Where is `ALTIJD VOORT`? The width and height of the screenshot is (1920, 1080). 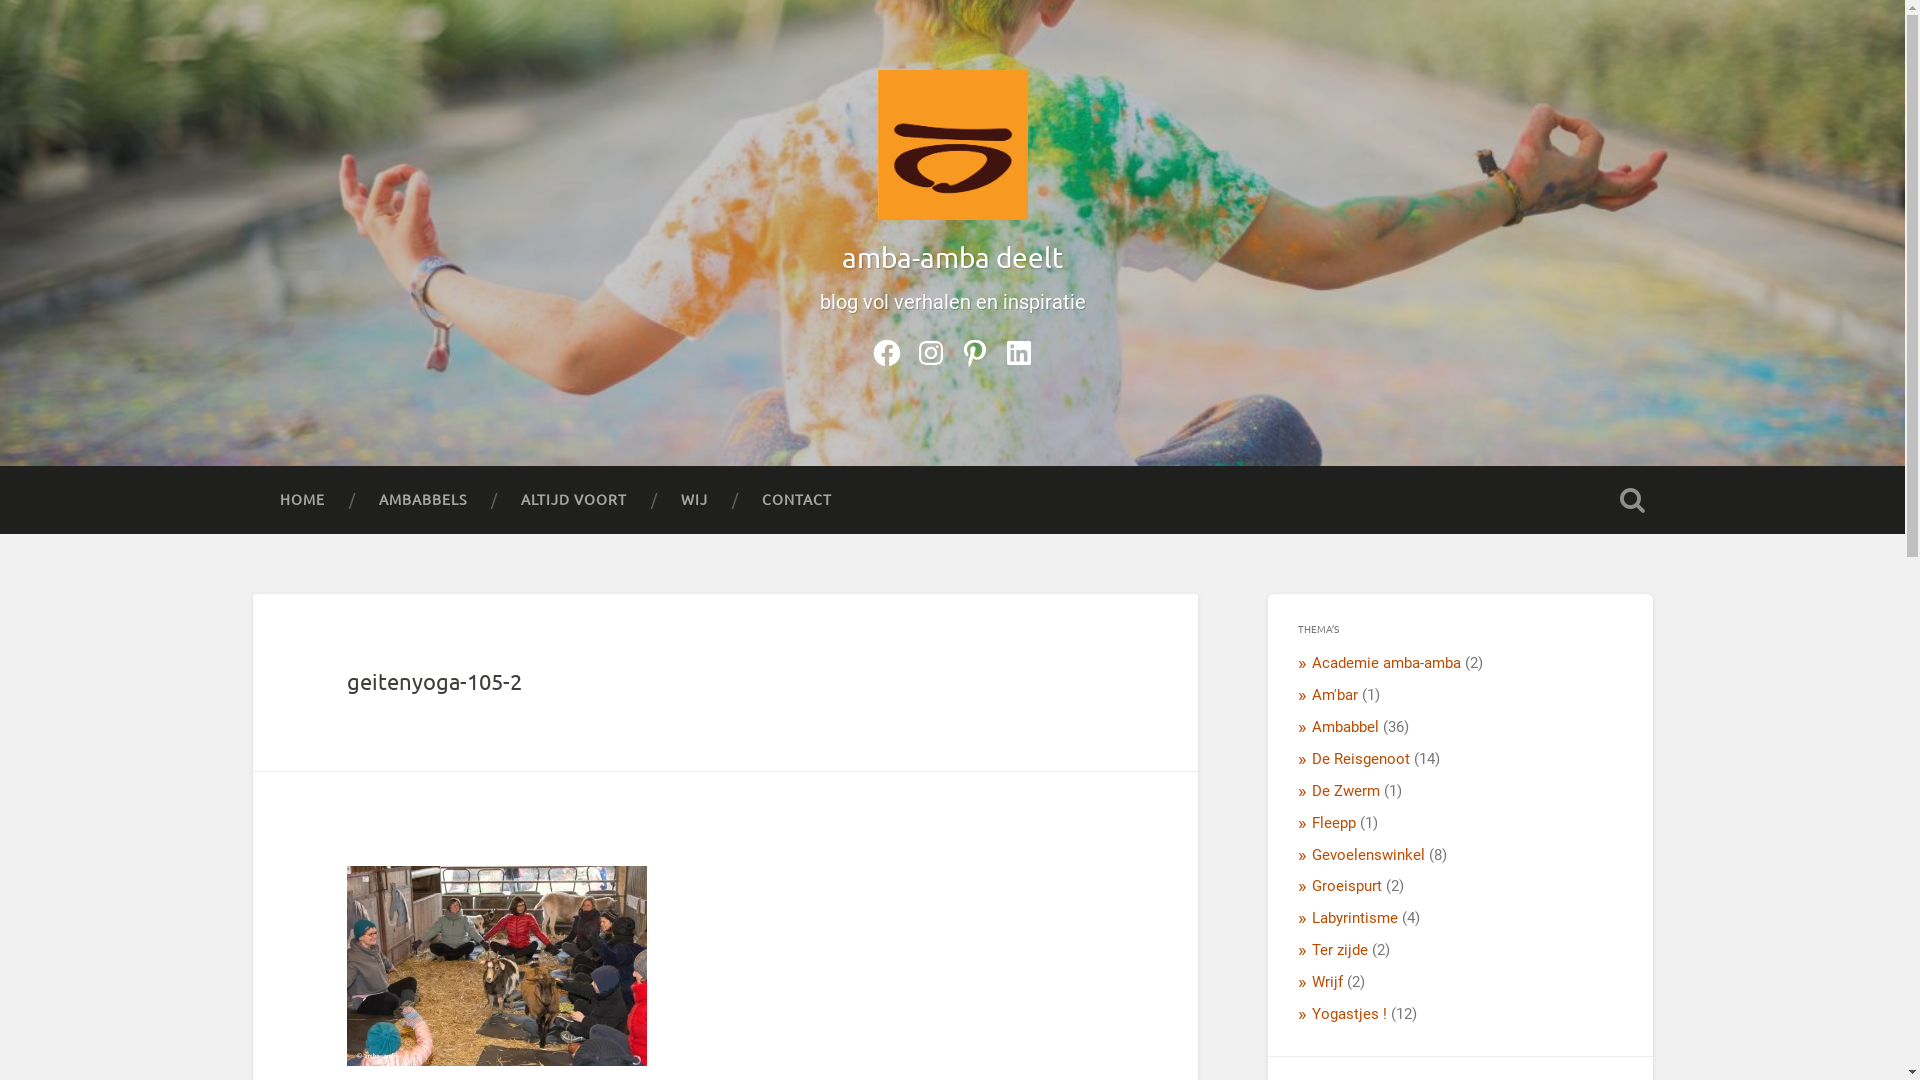 ALTIJD VOORT is located at coordinates (574, 500).